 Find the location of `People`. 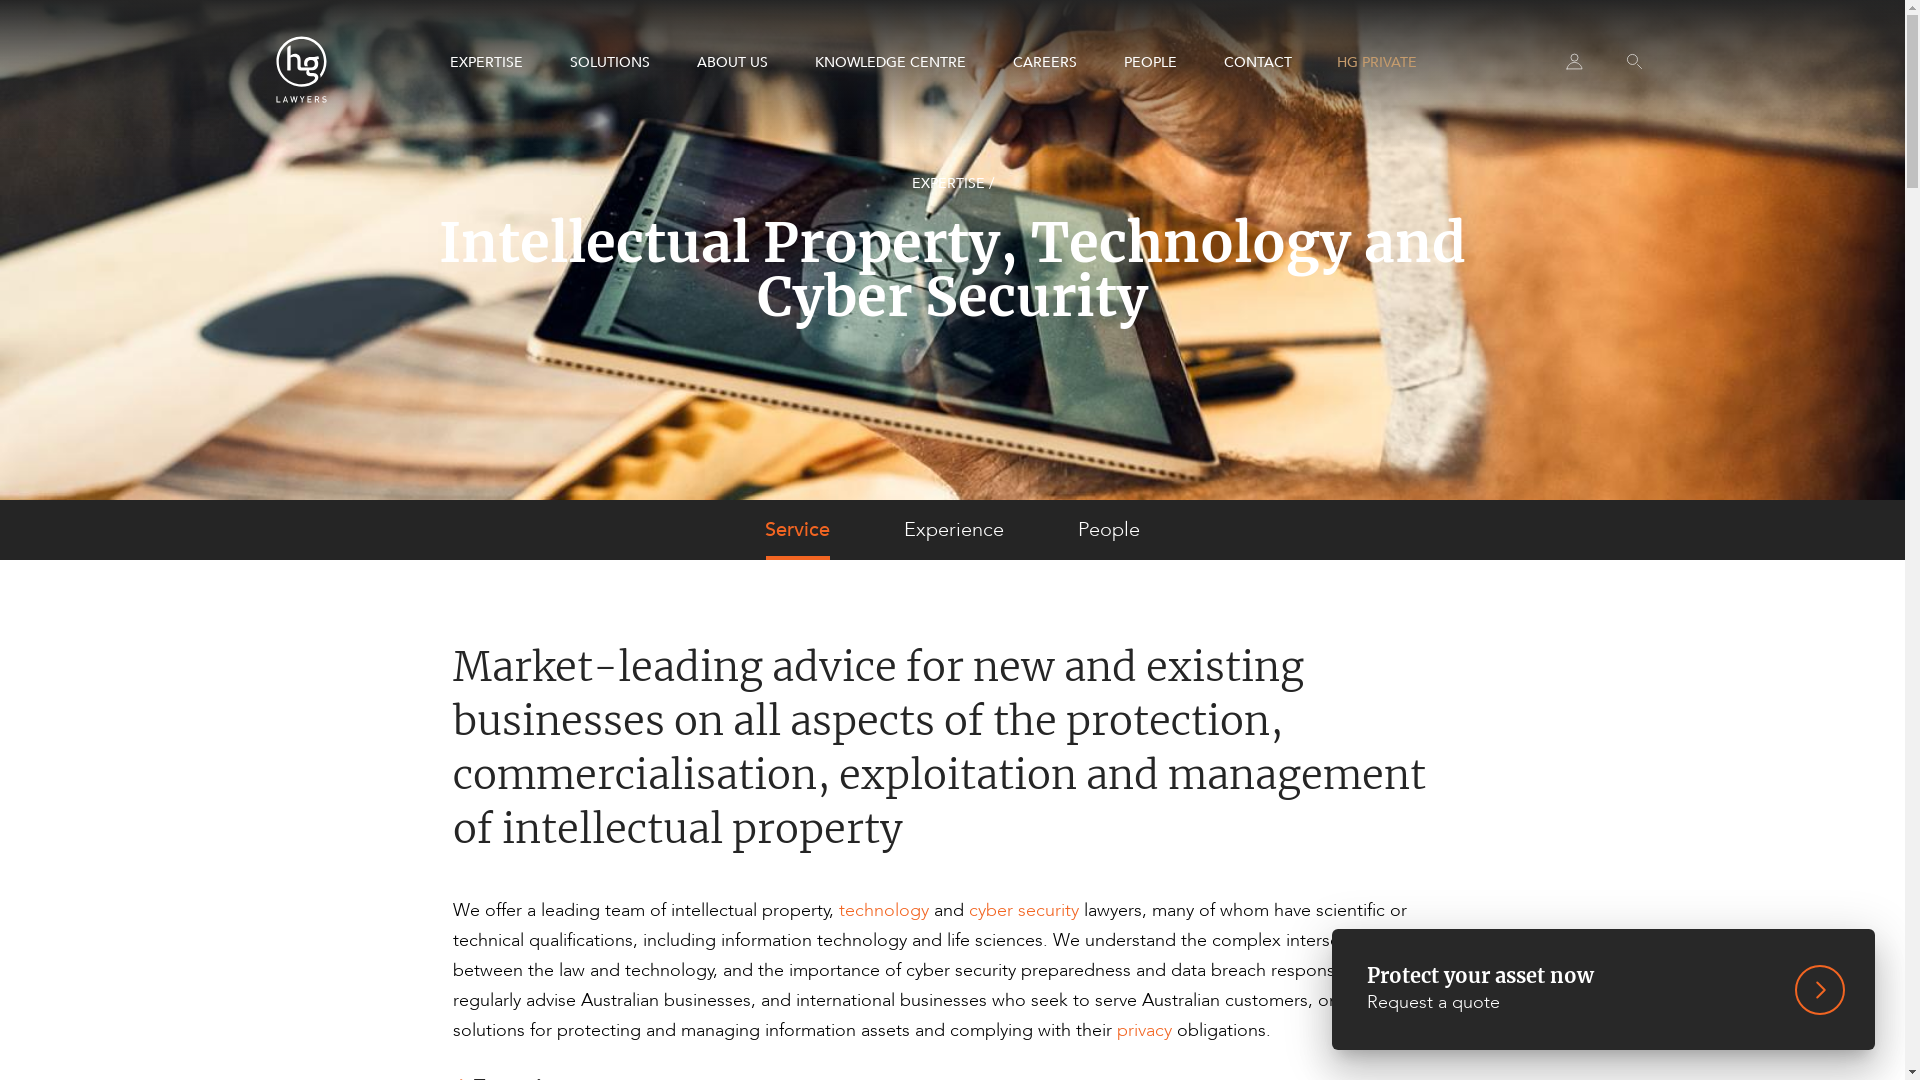

People is located at coordinates (1109, 530).